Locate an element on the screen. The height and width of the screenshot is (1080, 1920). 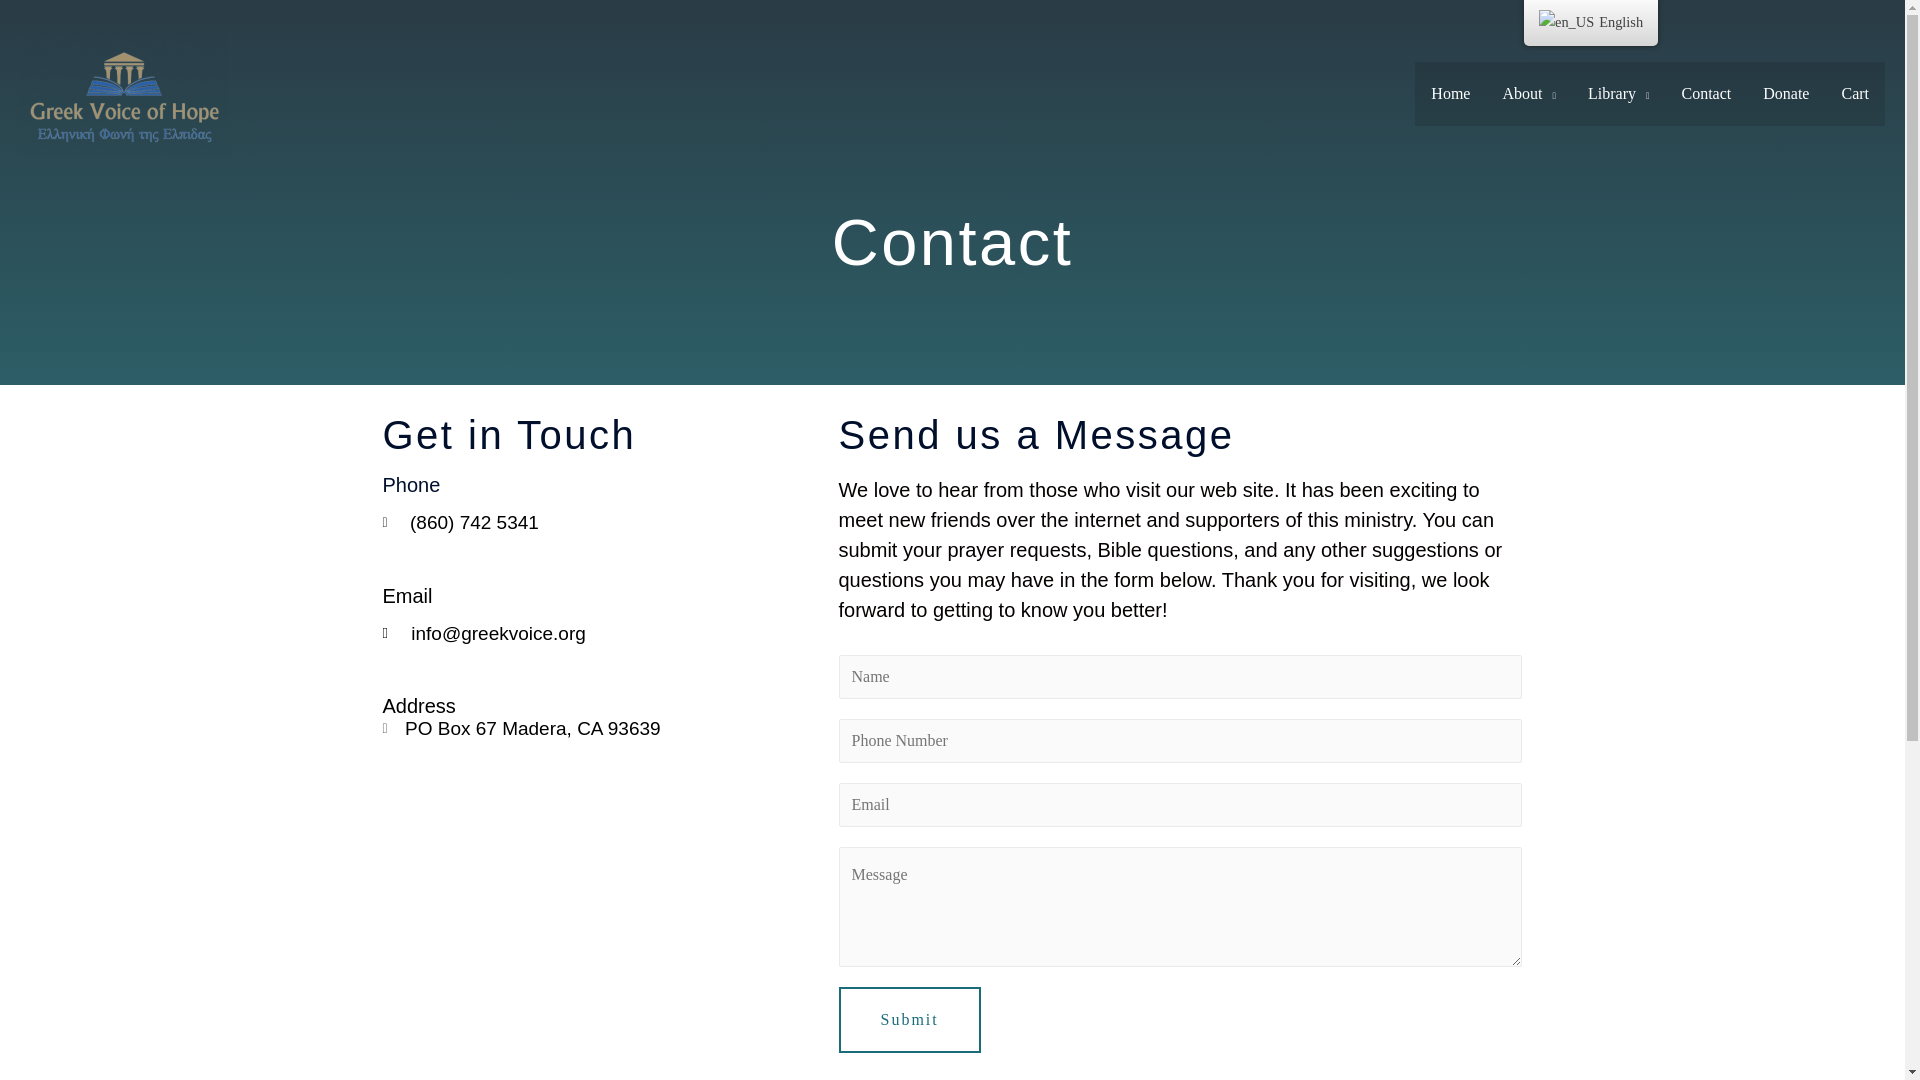
Cart is located at coordinates (1855, 94).